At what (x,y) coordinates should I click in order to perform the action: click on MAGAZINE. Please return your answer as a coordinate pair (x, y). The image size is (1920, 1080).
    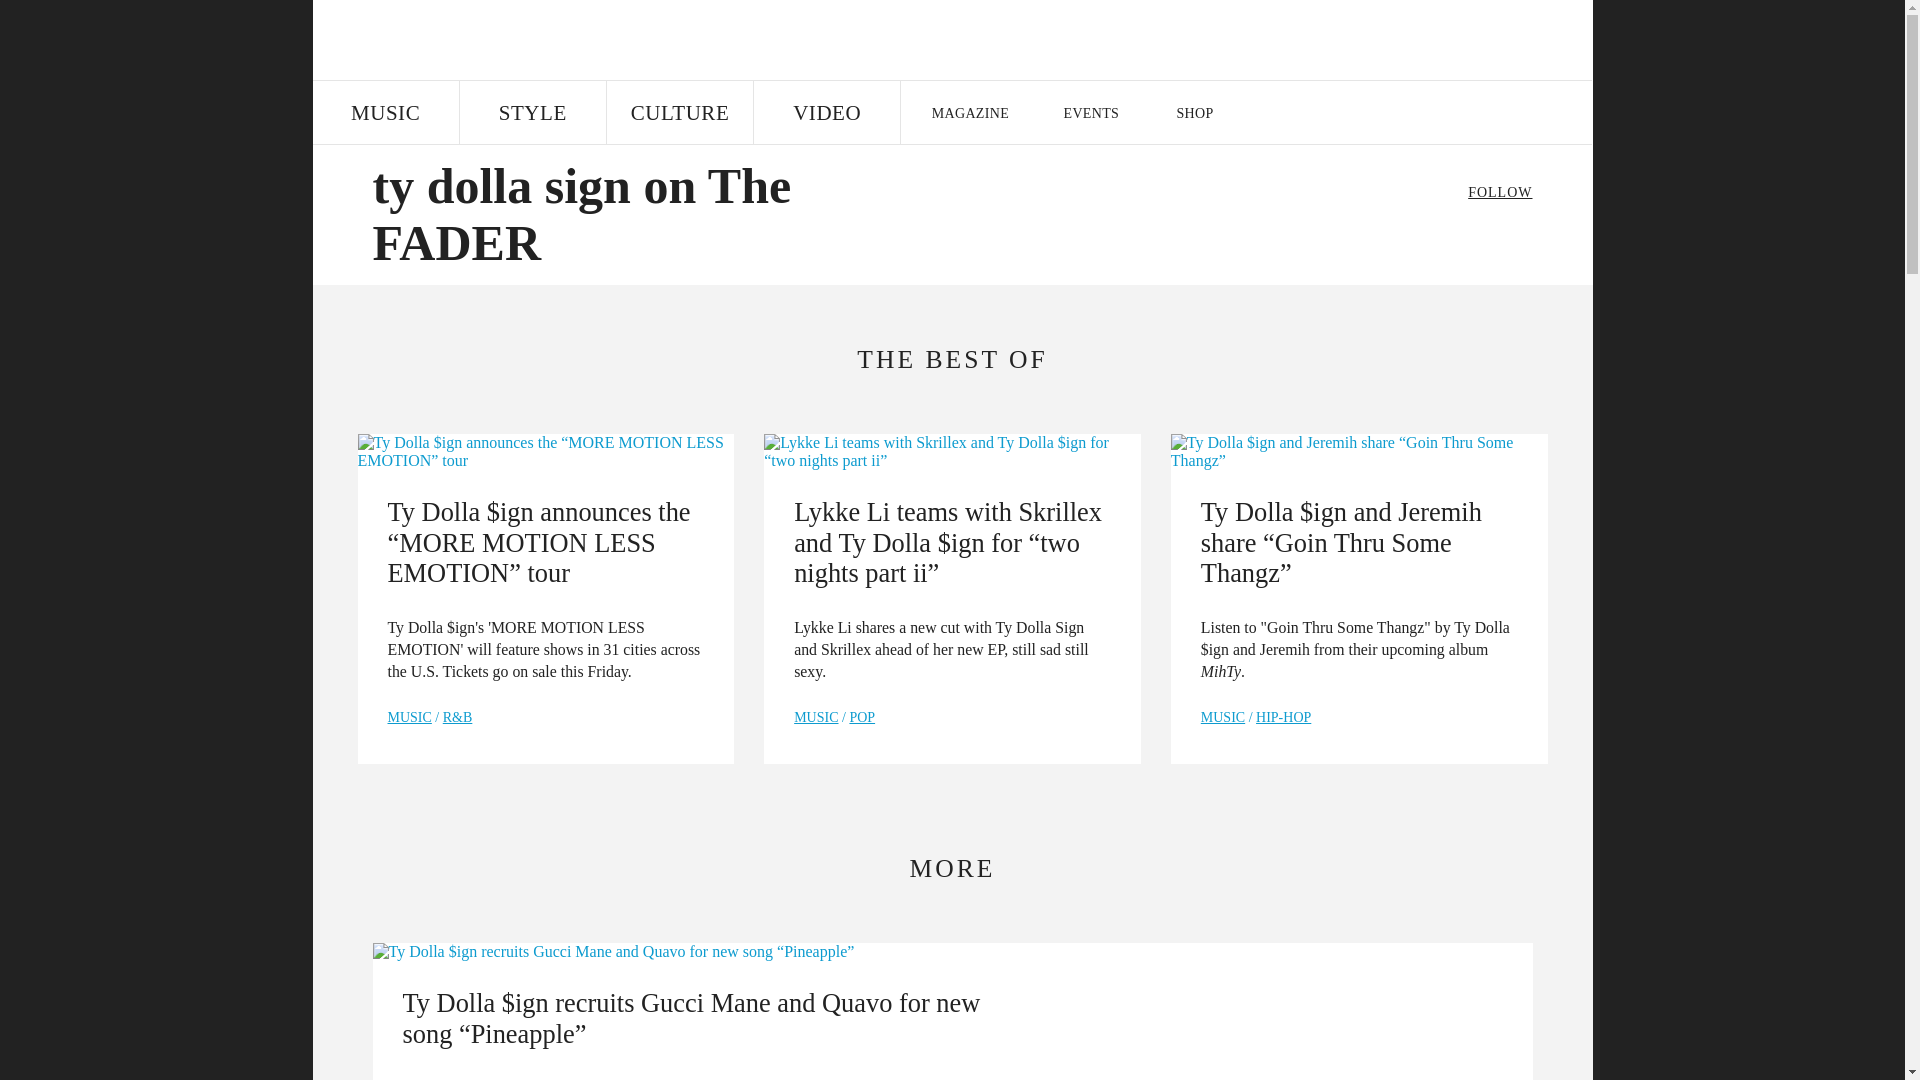
    Looking at the image, I should click on (969, 113).